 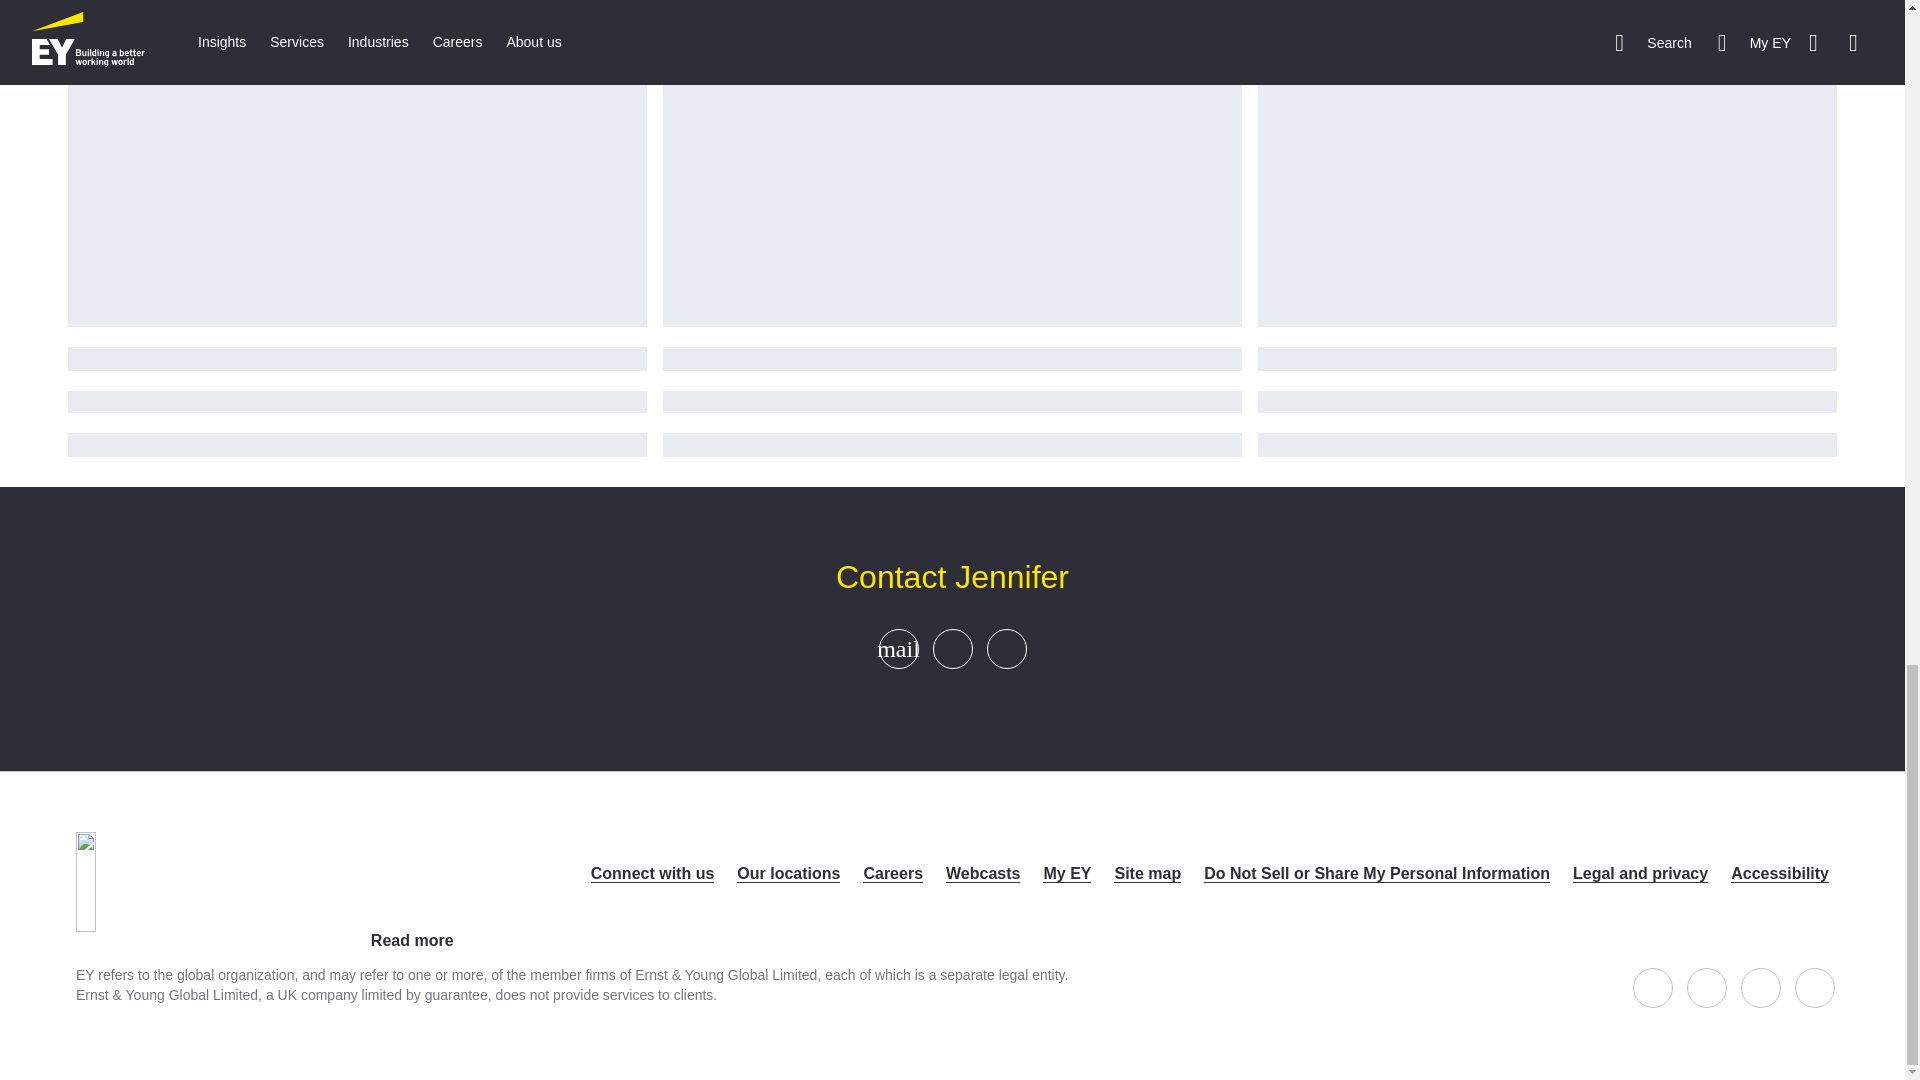 I want to click on Open Facebook profile, so click(x=1652, y=987).